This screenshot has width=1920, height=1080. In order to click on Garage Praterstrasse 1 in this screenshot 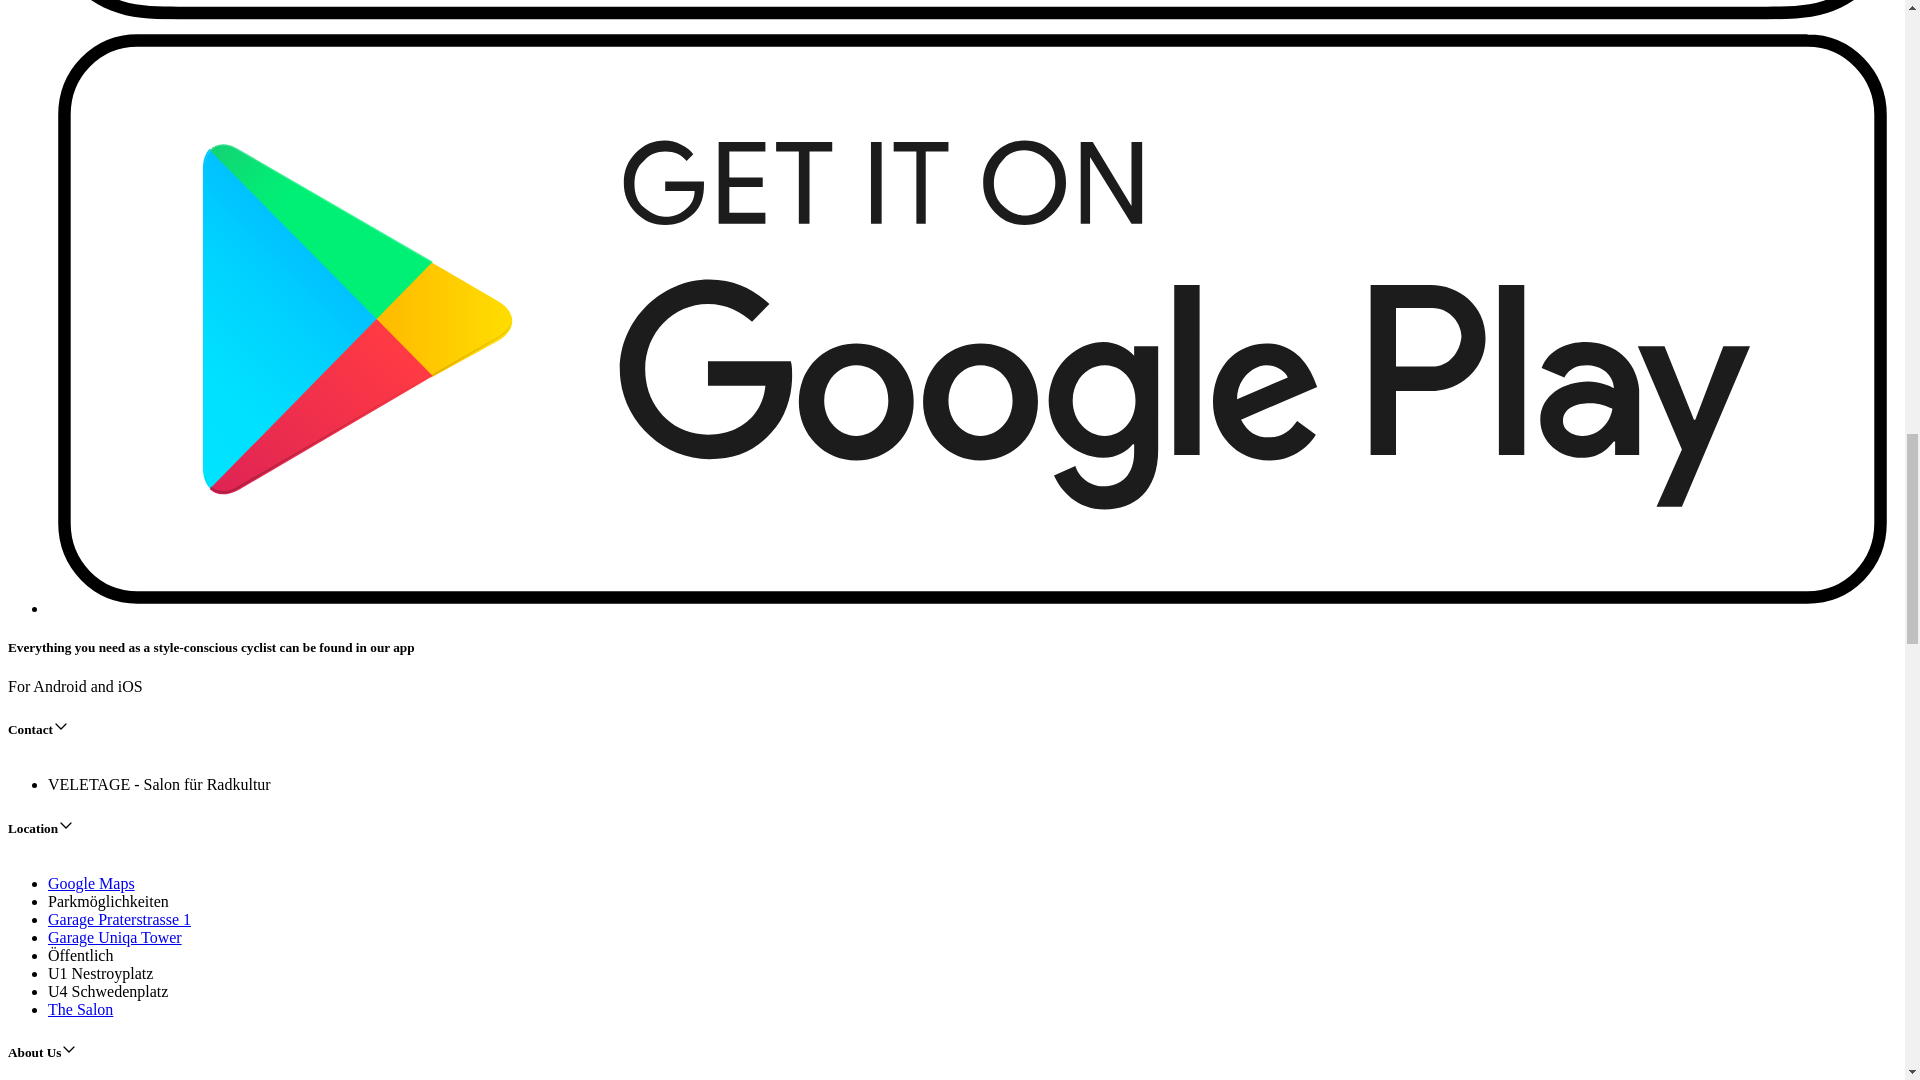, I will do `click(119, 919)`.